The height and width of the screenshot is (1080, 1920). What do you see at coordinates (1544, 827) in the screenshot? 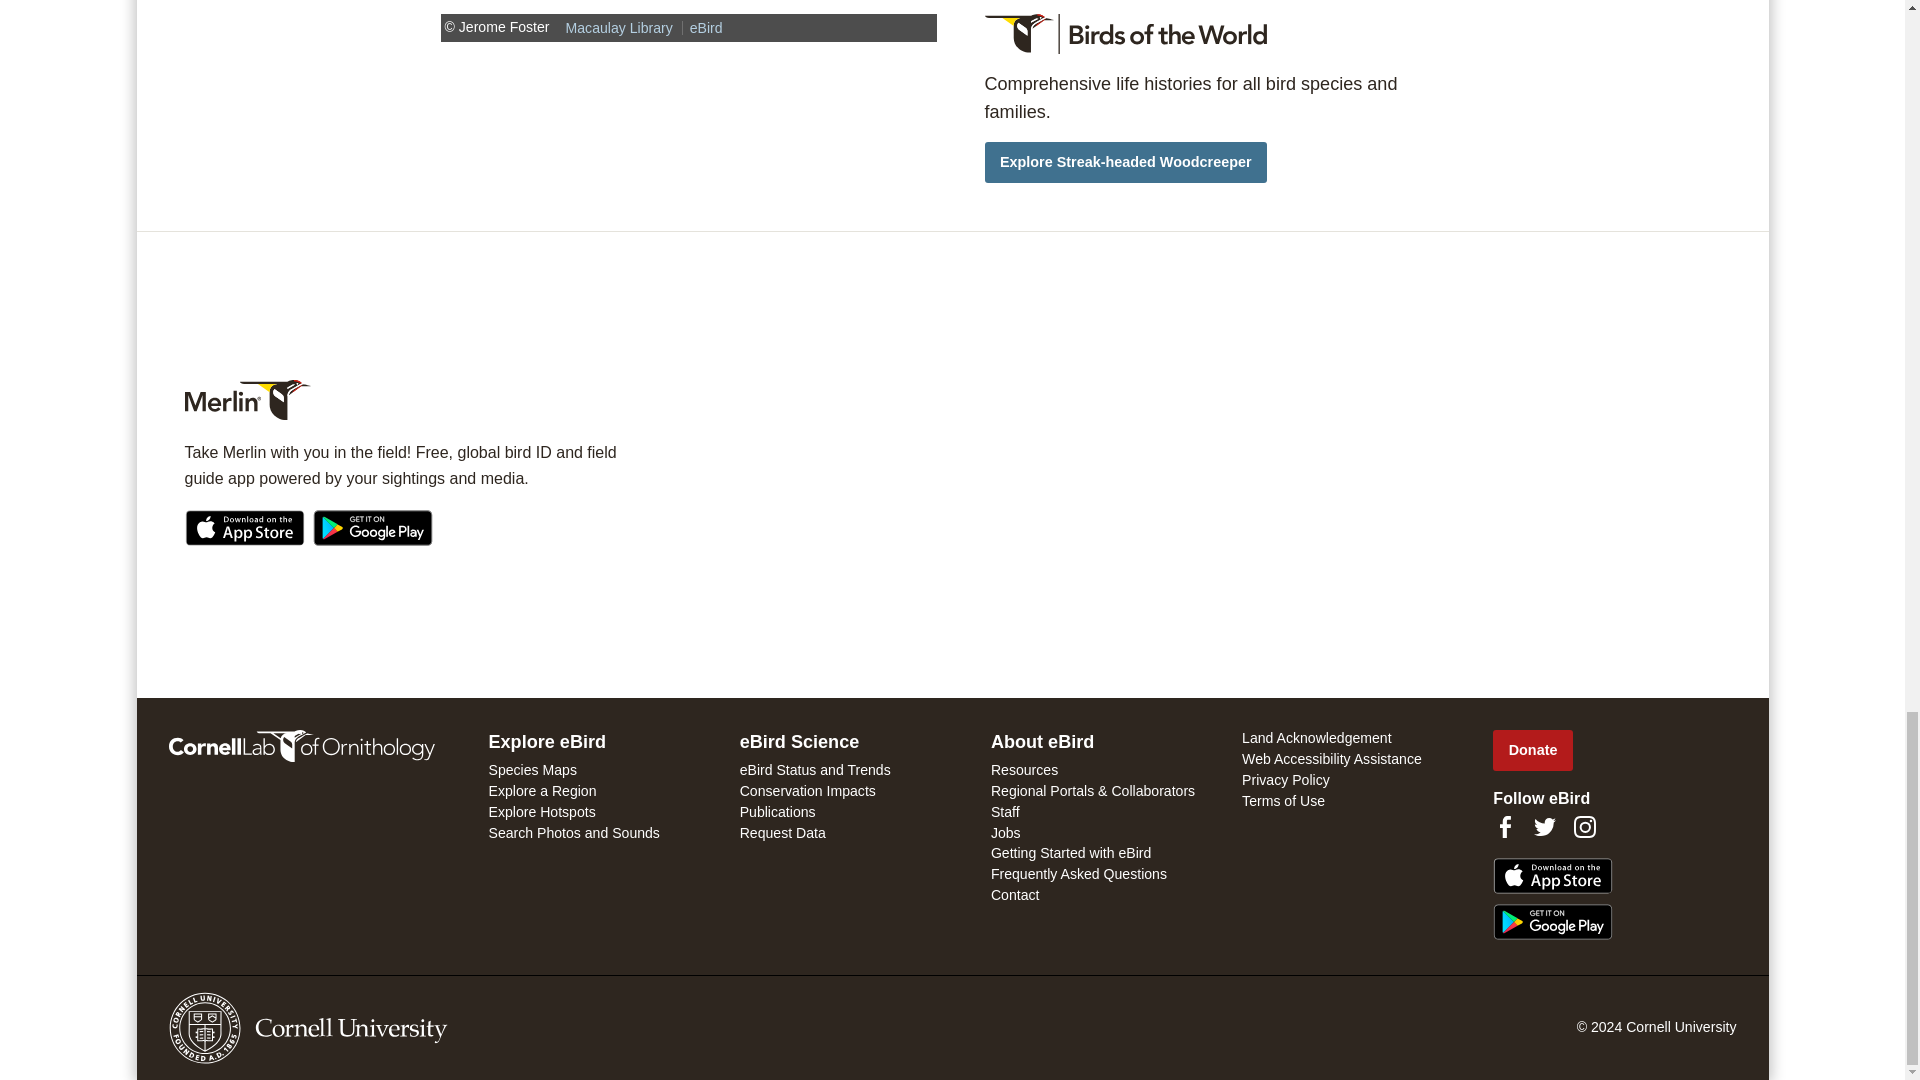
I see `Follow us on Twitter` at bounding box center [1544, 827].